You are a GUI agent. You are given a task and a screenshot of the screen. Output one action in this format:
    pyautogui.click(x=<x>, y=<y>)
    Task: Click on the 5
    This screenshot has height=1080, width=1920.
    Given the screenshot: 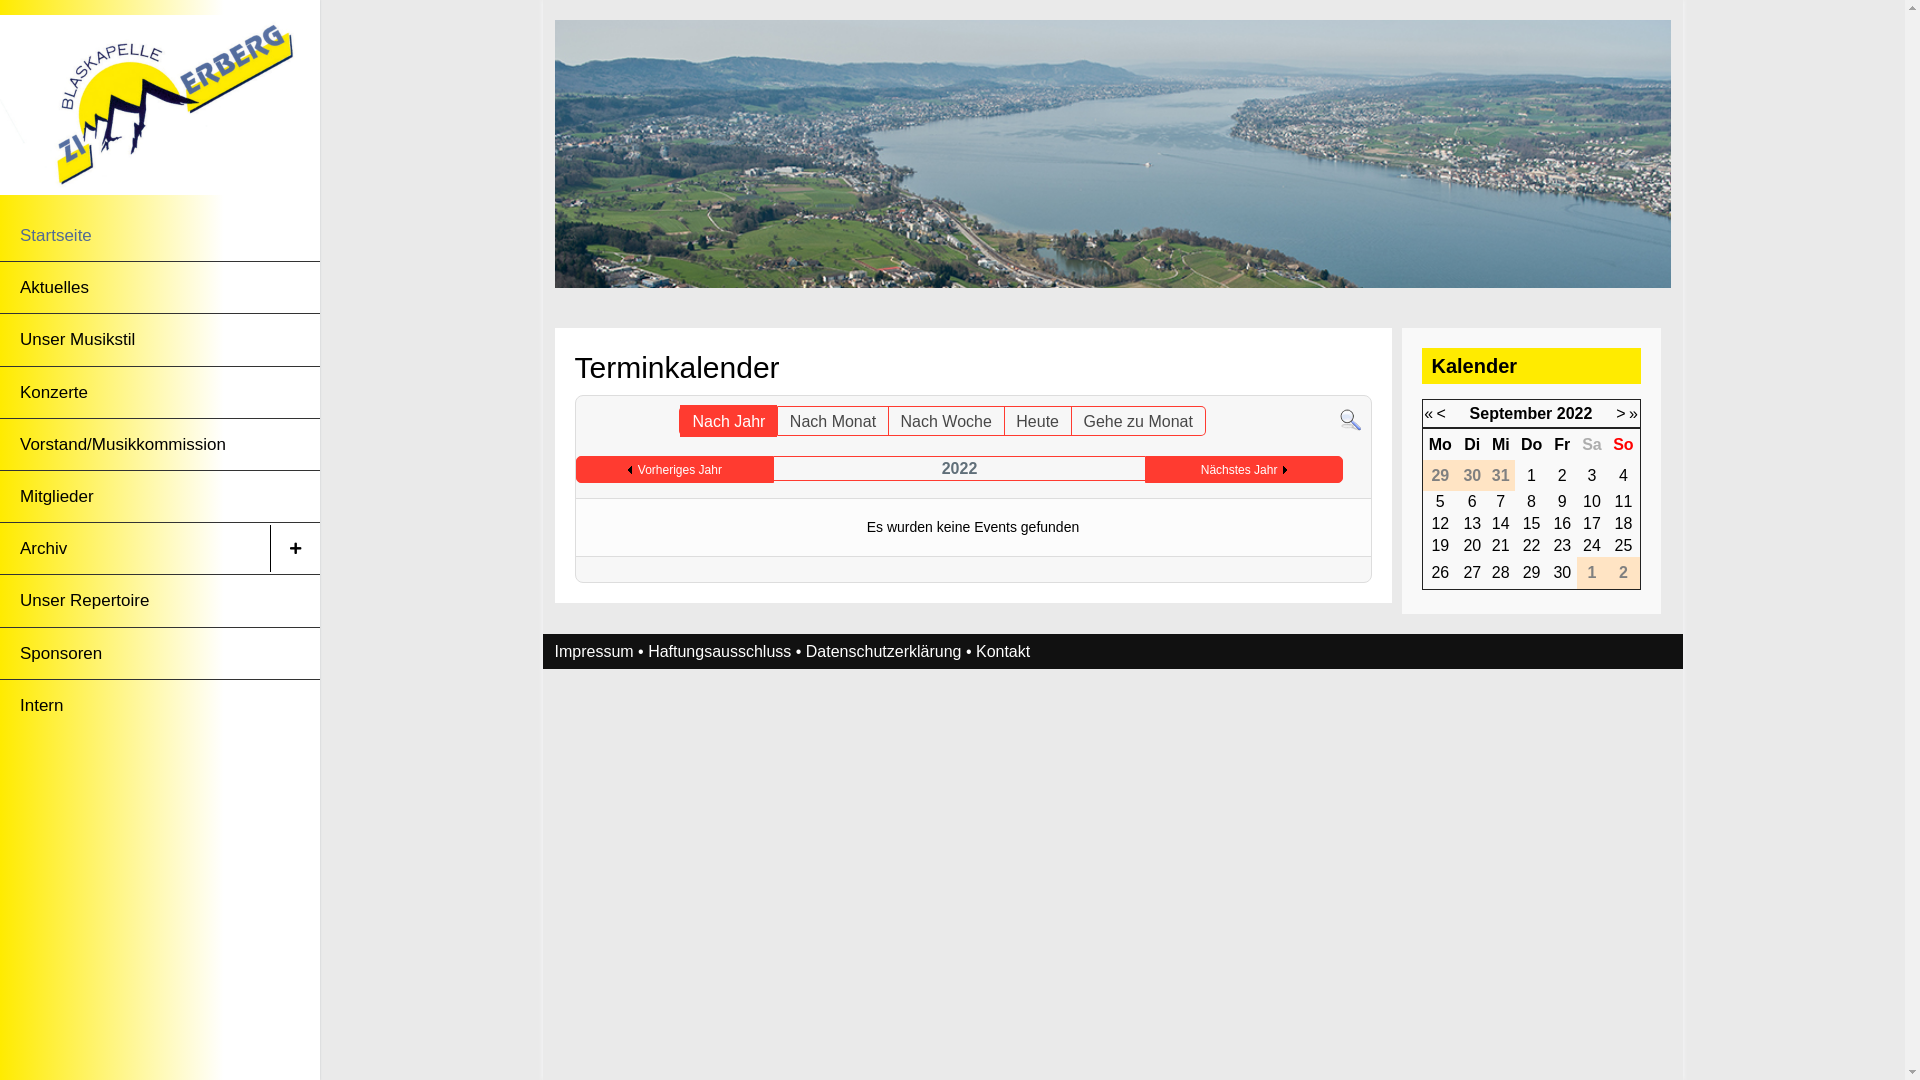 What is the action you would take?
    pyautogui.click(x=1440, y=502)
    